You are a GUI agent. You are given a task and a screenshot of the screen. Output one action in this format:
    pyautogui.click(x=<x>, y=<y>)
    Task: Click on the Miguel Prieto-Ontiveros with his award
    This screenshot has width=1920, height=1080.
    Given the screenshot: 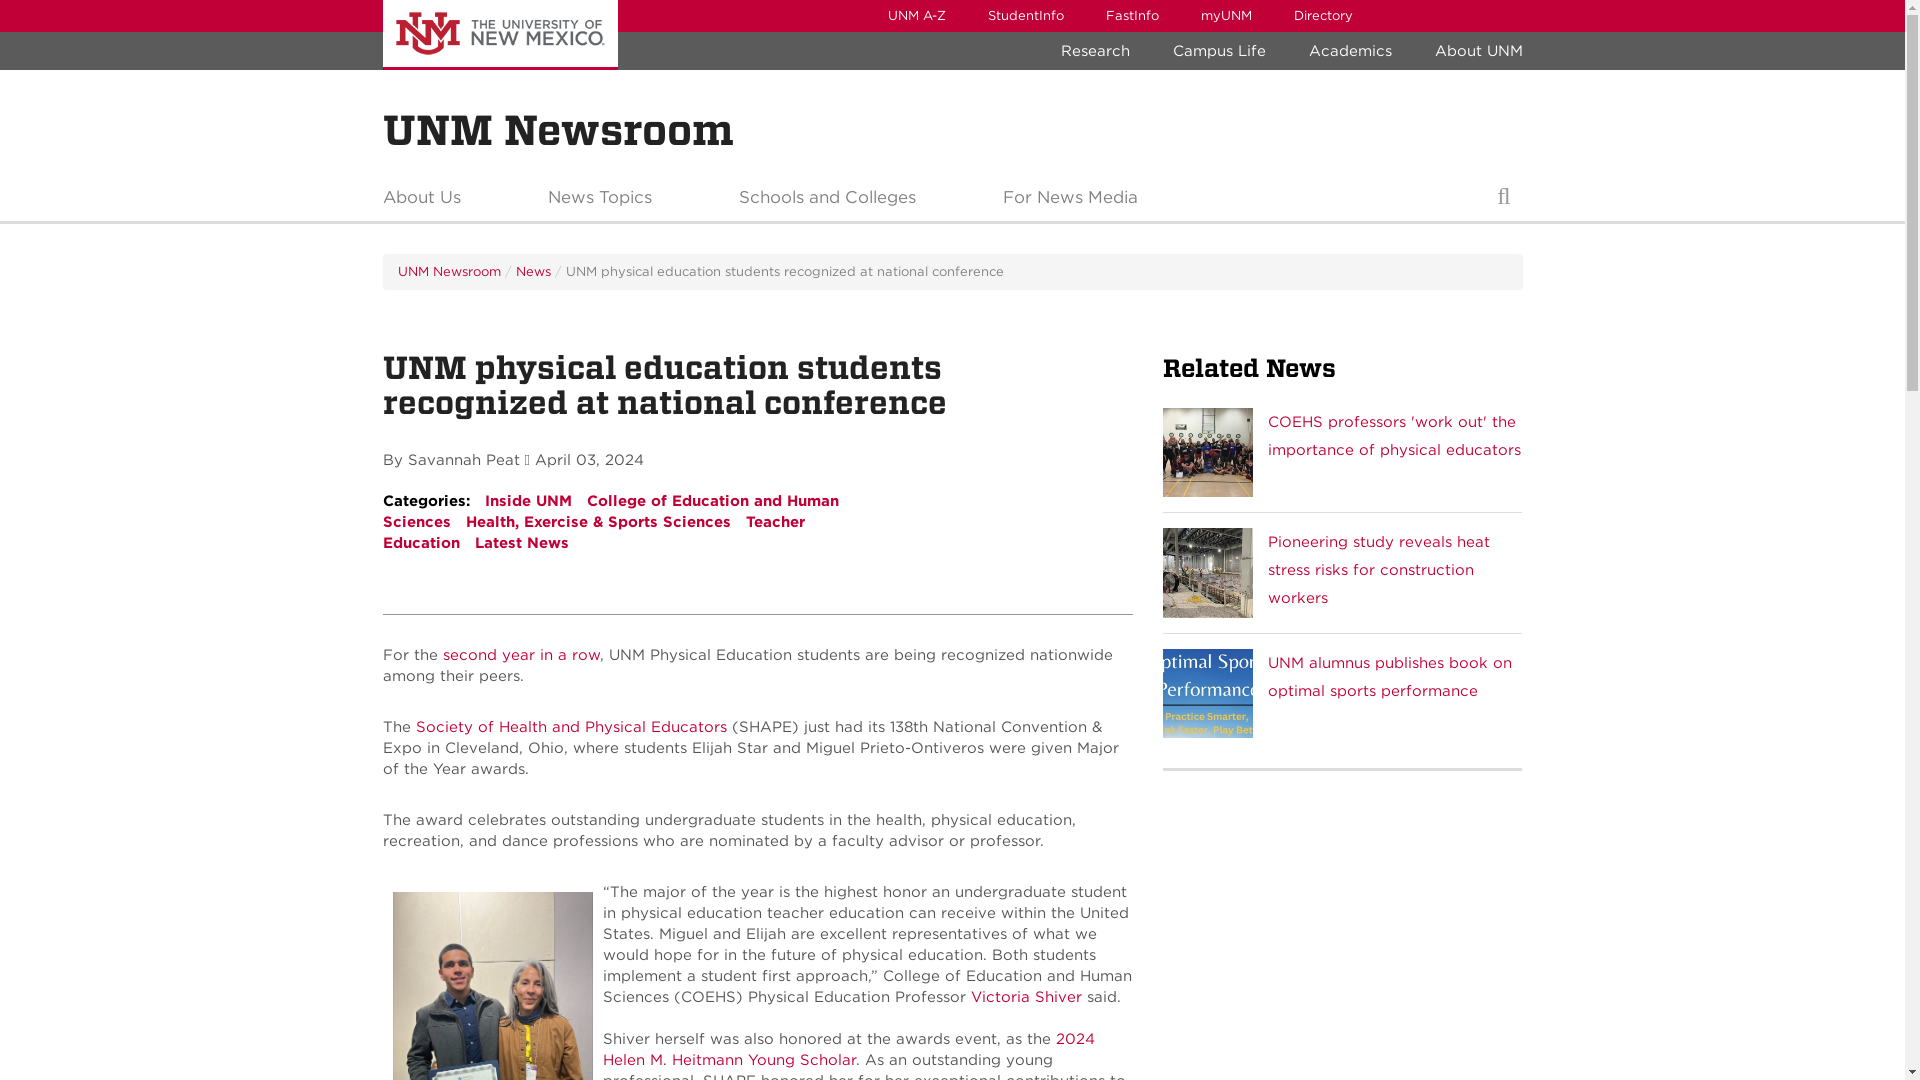 What is the action you would take?
    pyautogui.click(x=491, y=986)
    